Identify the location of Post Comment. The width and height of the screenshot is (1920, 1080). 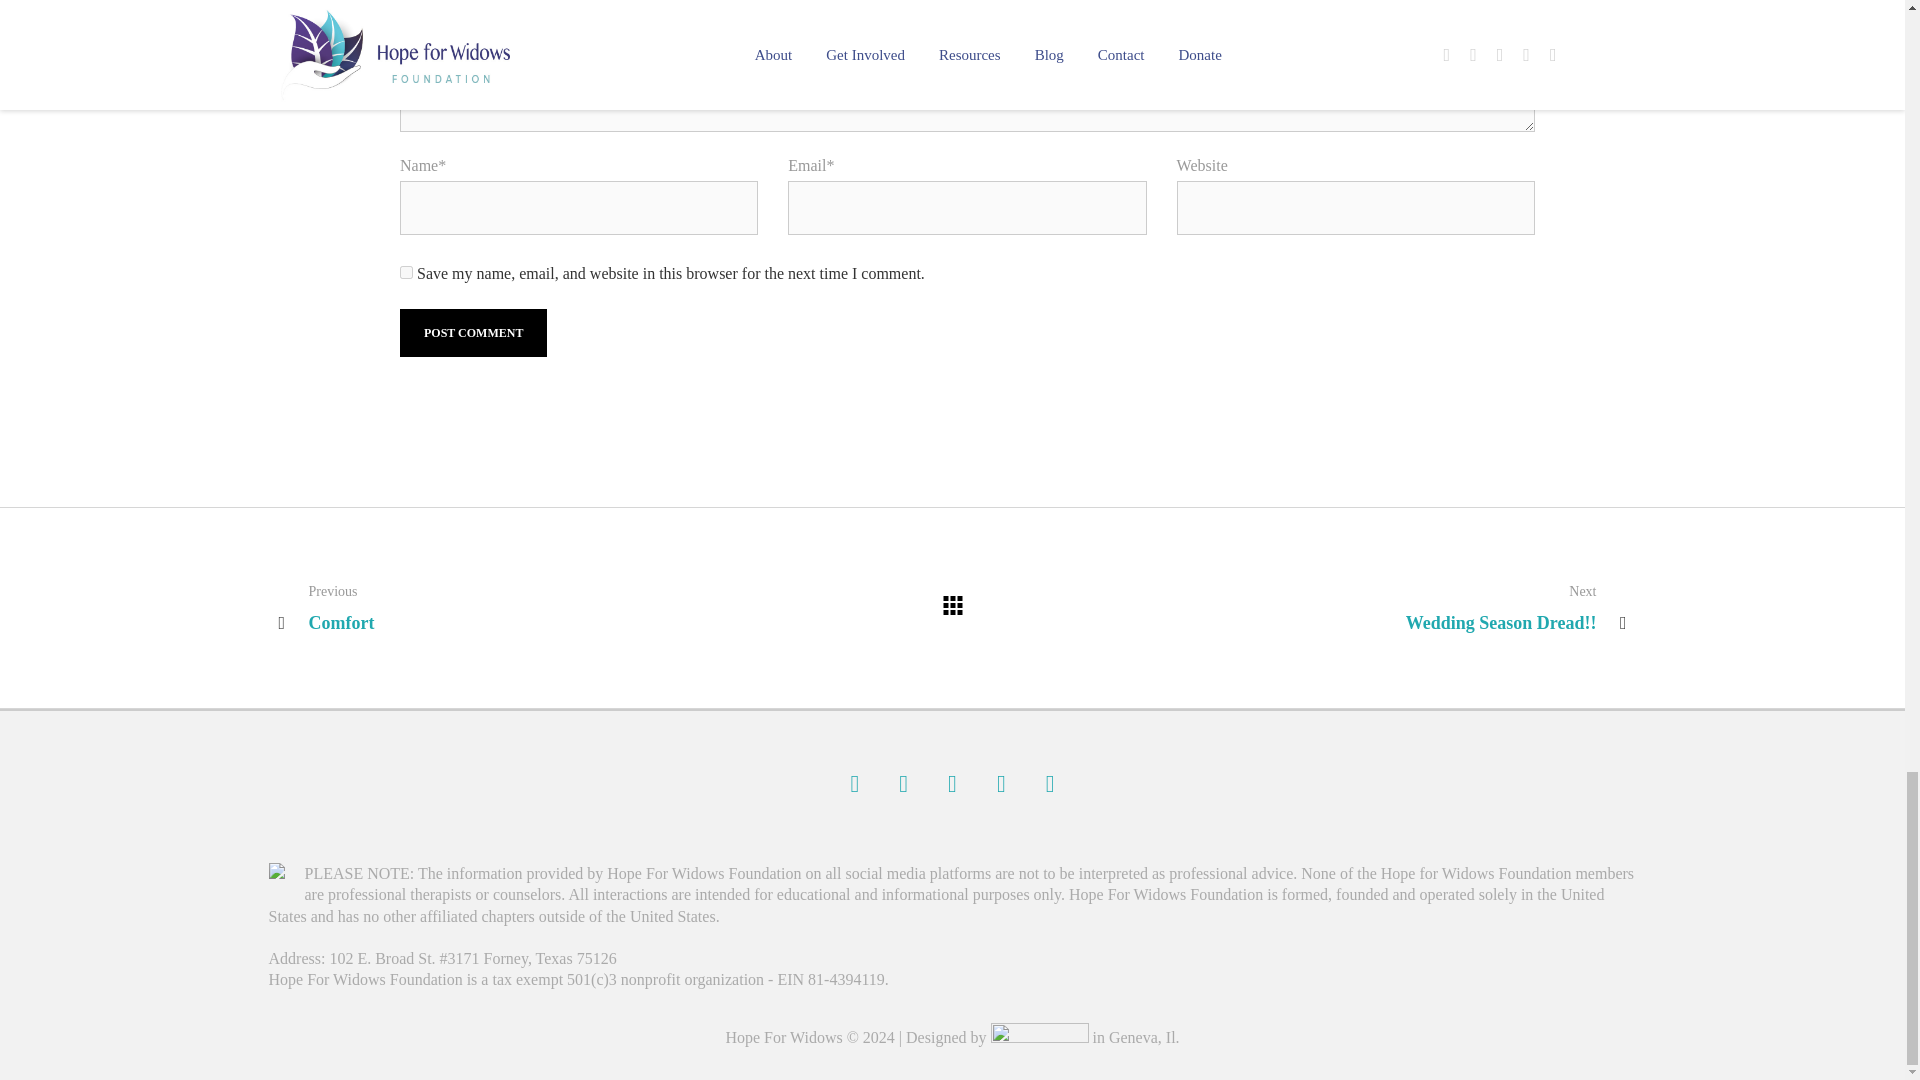
(473, 332).